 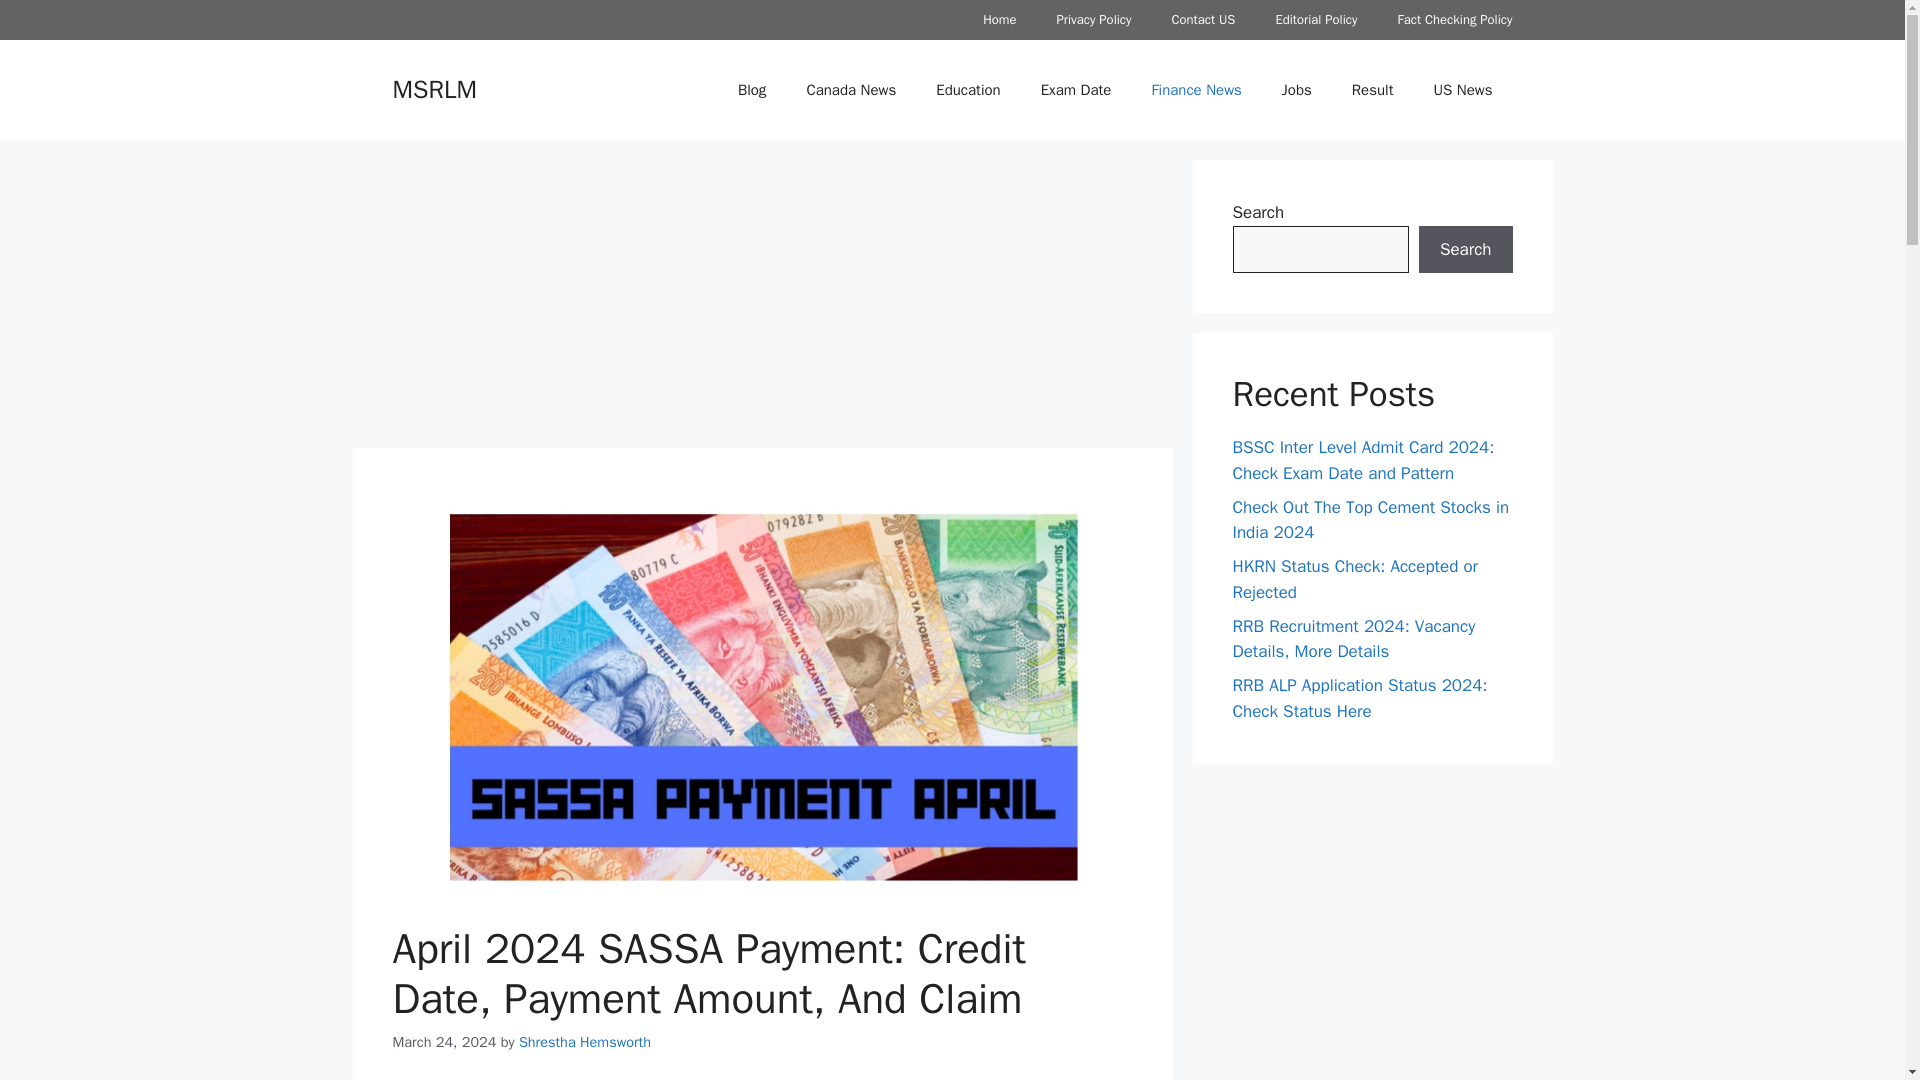 I want to click on Jobs, so click(x=1296, y=90).